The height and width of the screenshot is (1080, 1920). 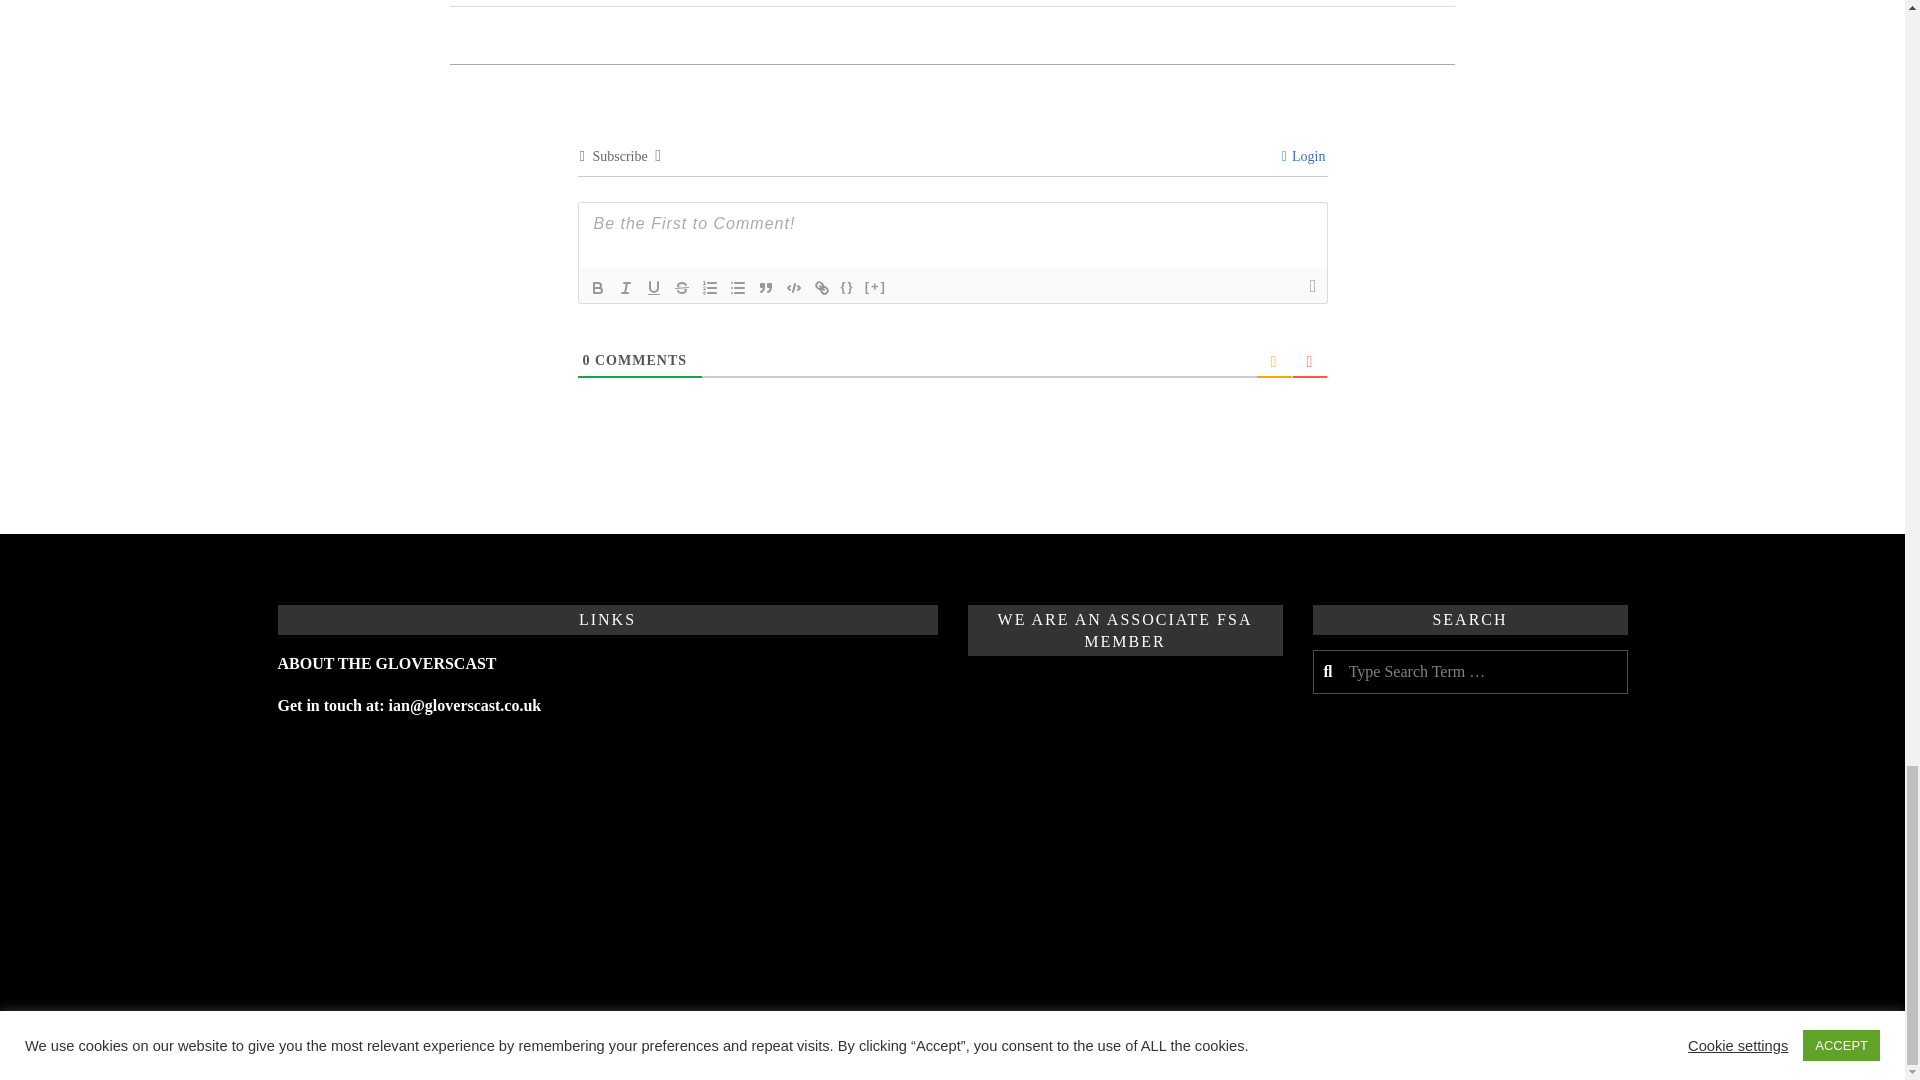 I want to click on Bold, so click(x=598, y=288).